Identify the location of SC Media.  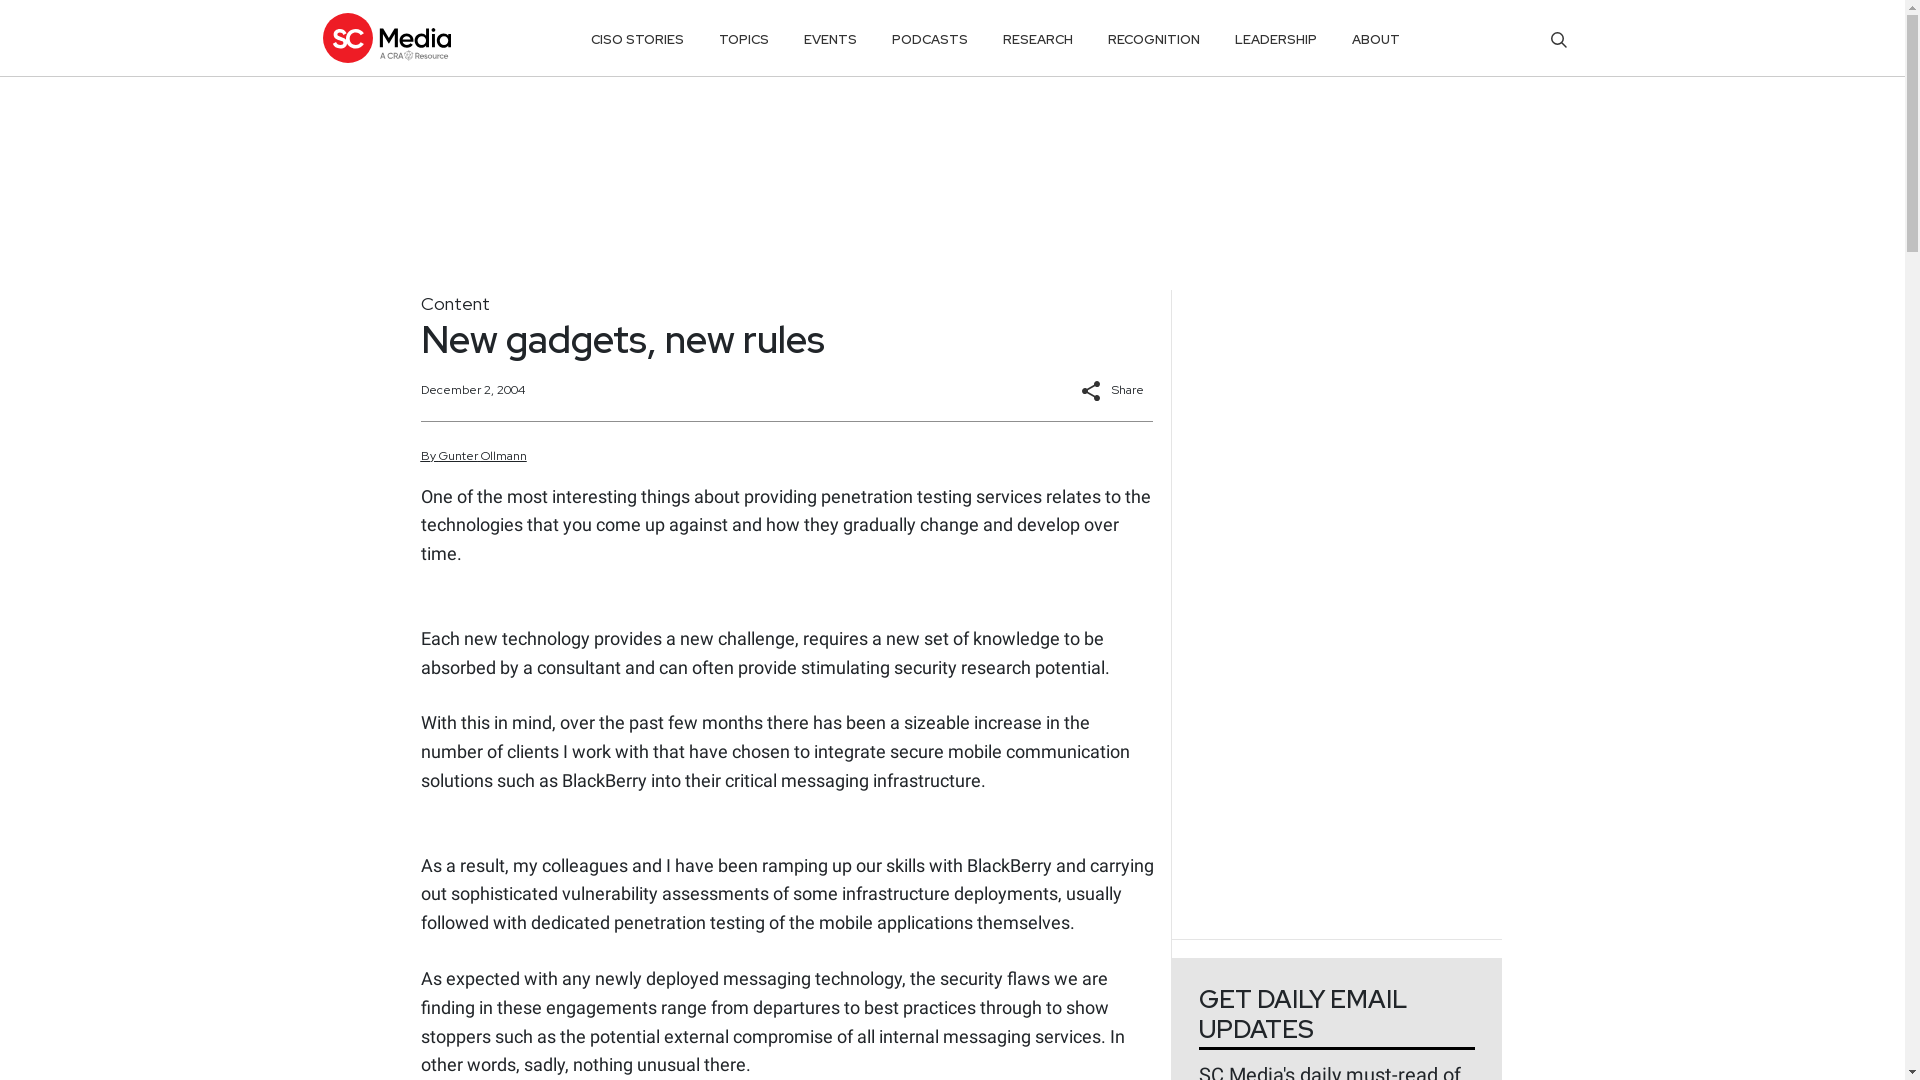
(386, 37).